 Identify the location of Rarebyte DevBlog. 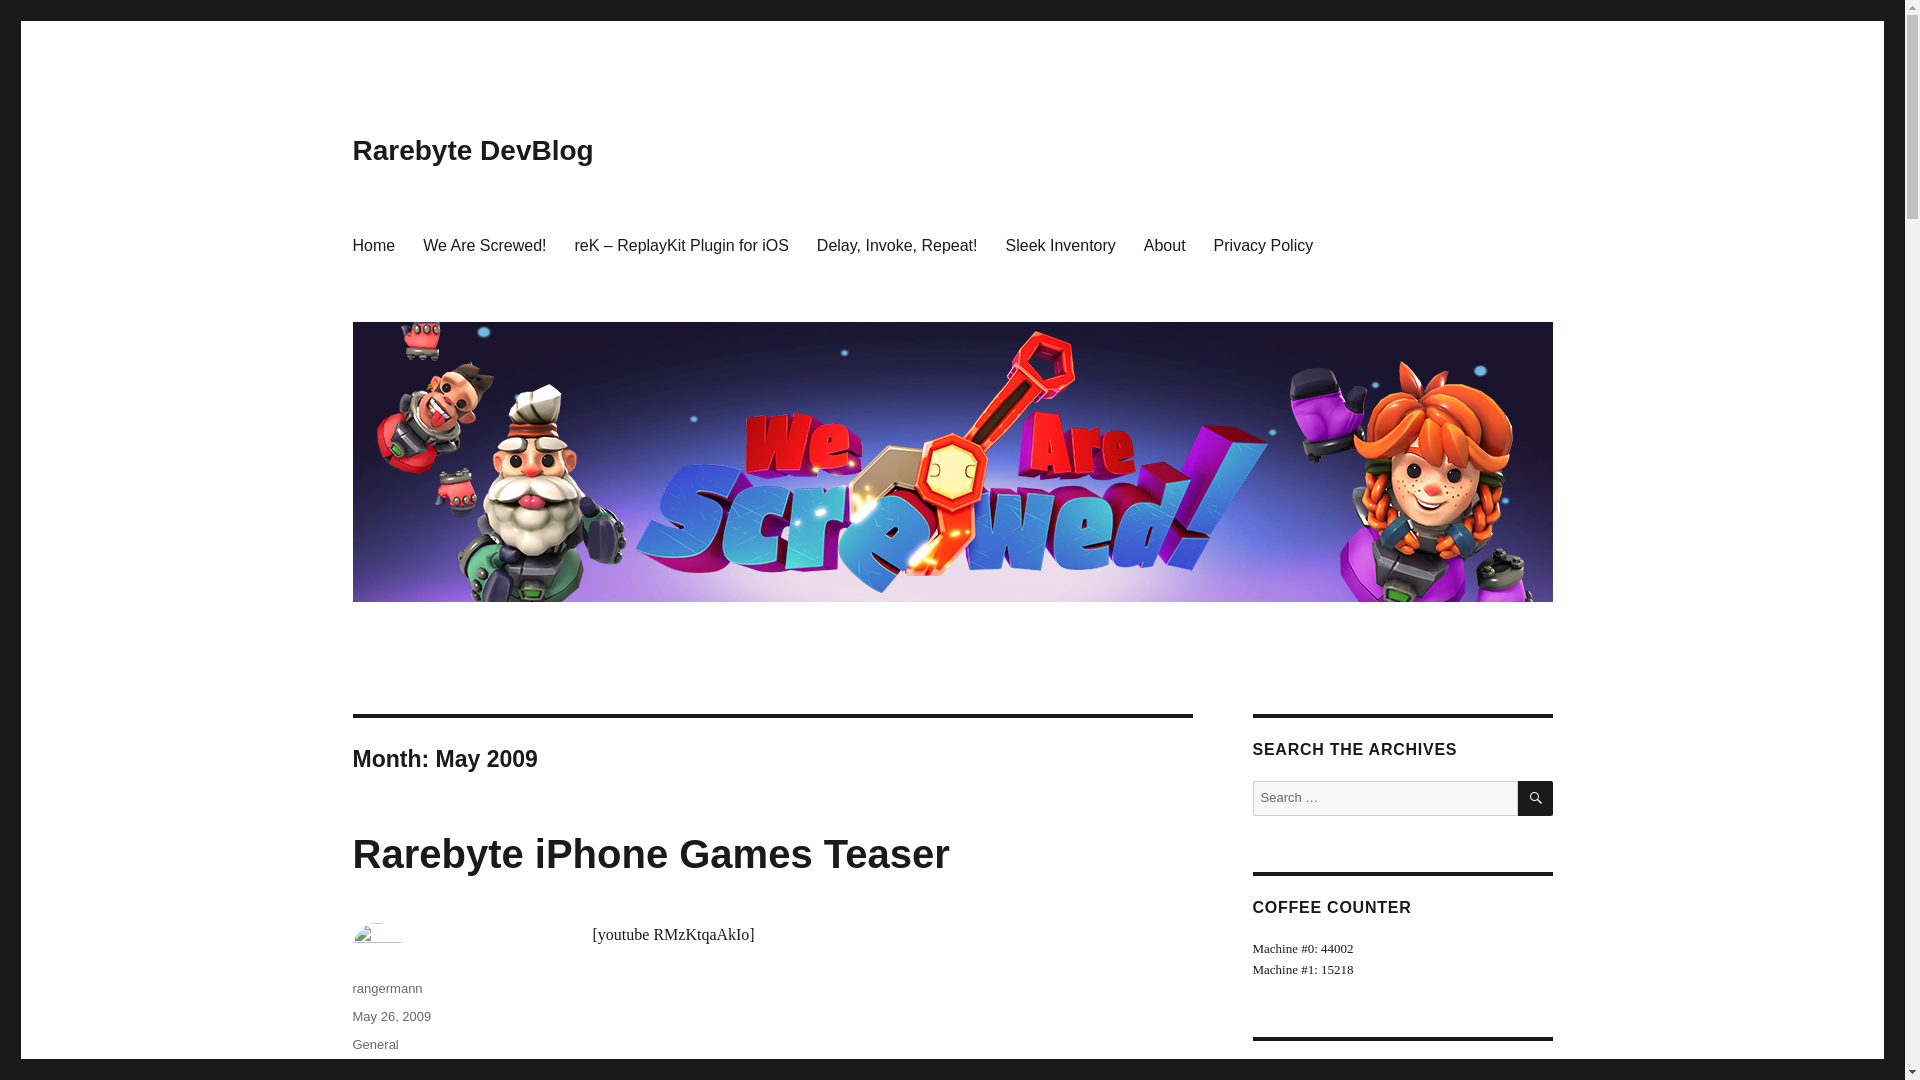
(472, 150).